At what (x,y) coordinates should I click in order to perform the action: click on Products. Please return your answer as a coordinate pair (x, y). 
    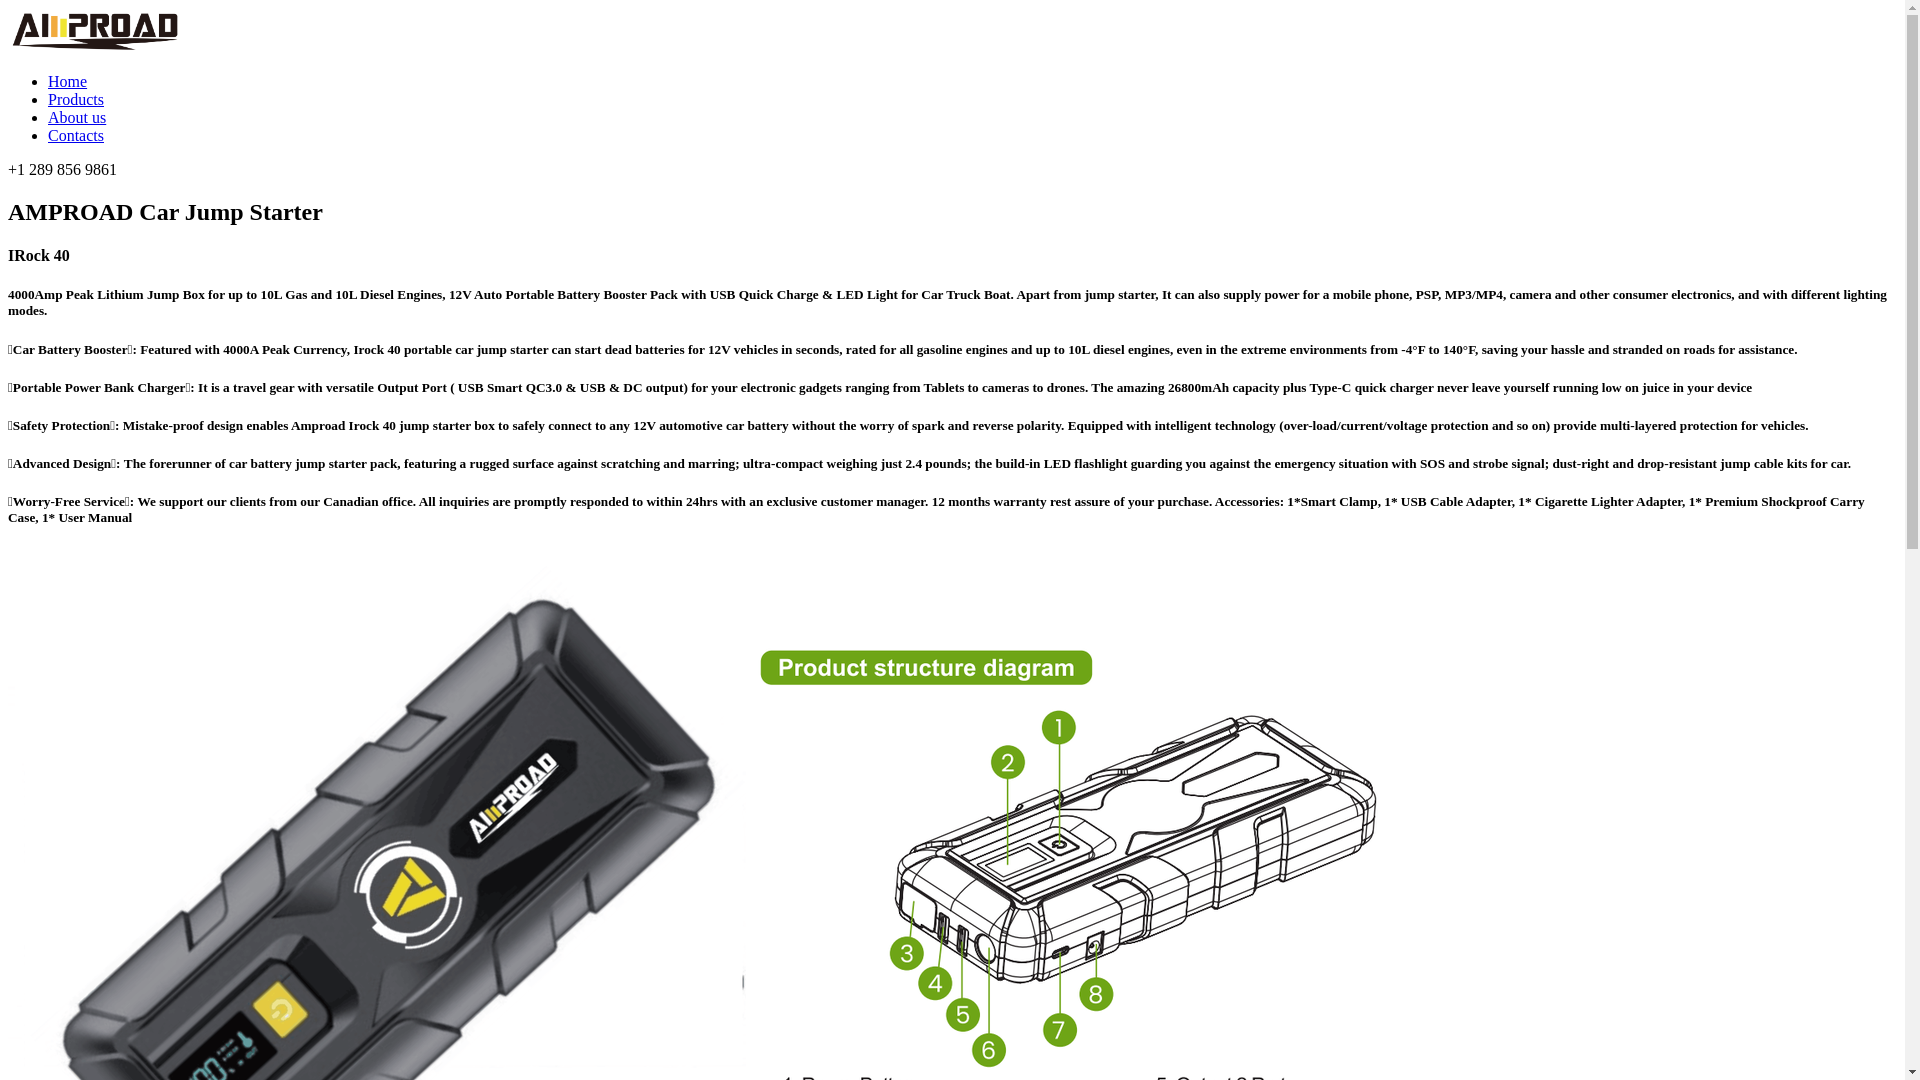
    Looking at the image, I should click on (76, 100).